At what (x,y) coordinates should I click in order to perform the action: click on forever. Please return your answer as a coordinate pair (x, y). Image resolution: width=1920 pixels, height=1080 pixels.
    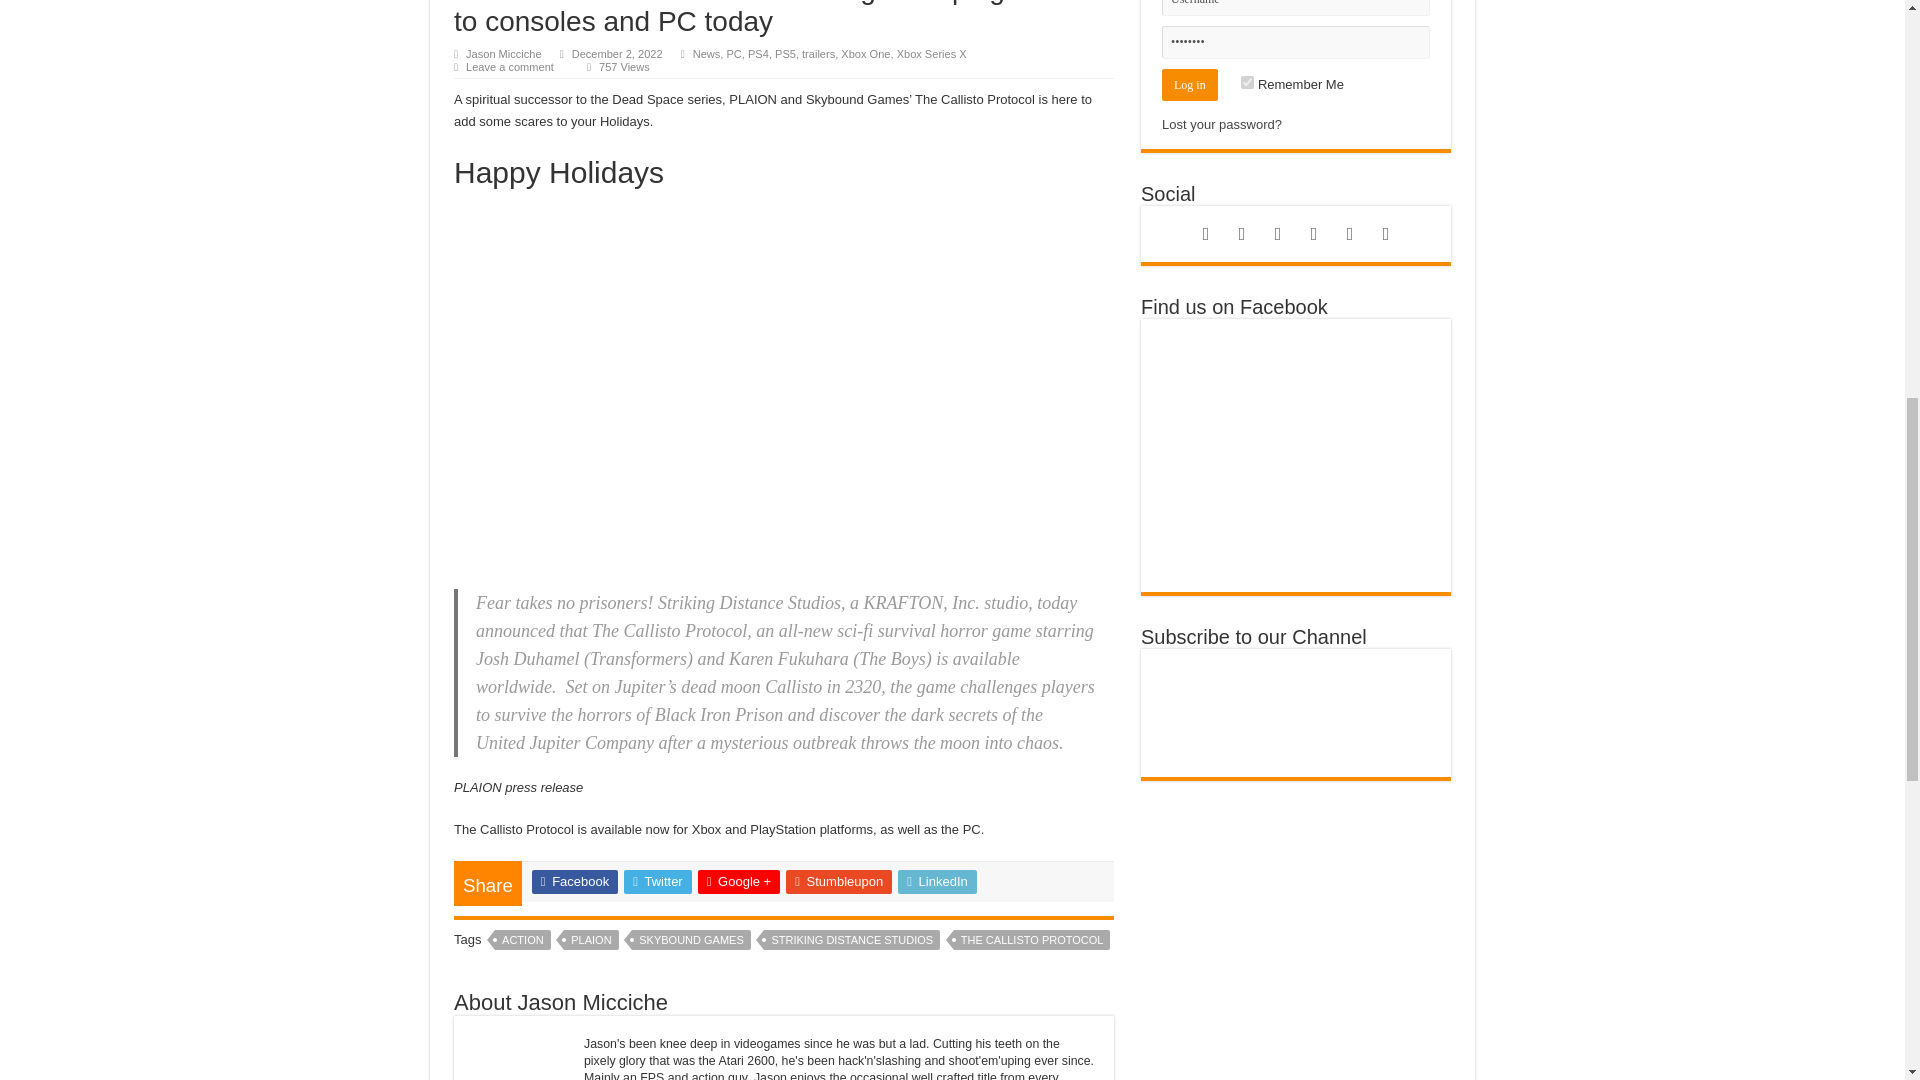
    Looking at the image, I should click on (1246, 82).